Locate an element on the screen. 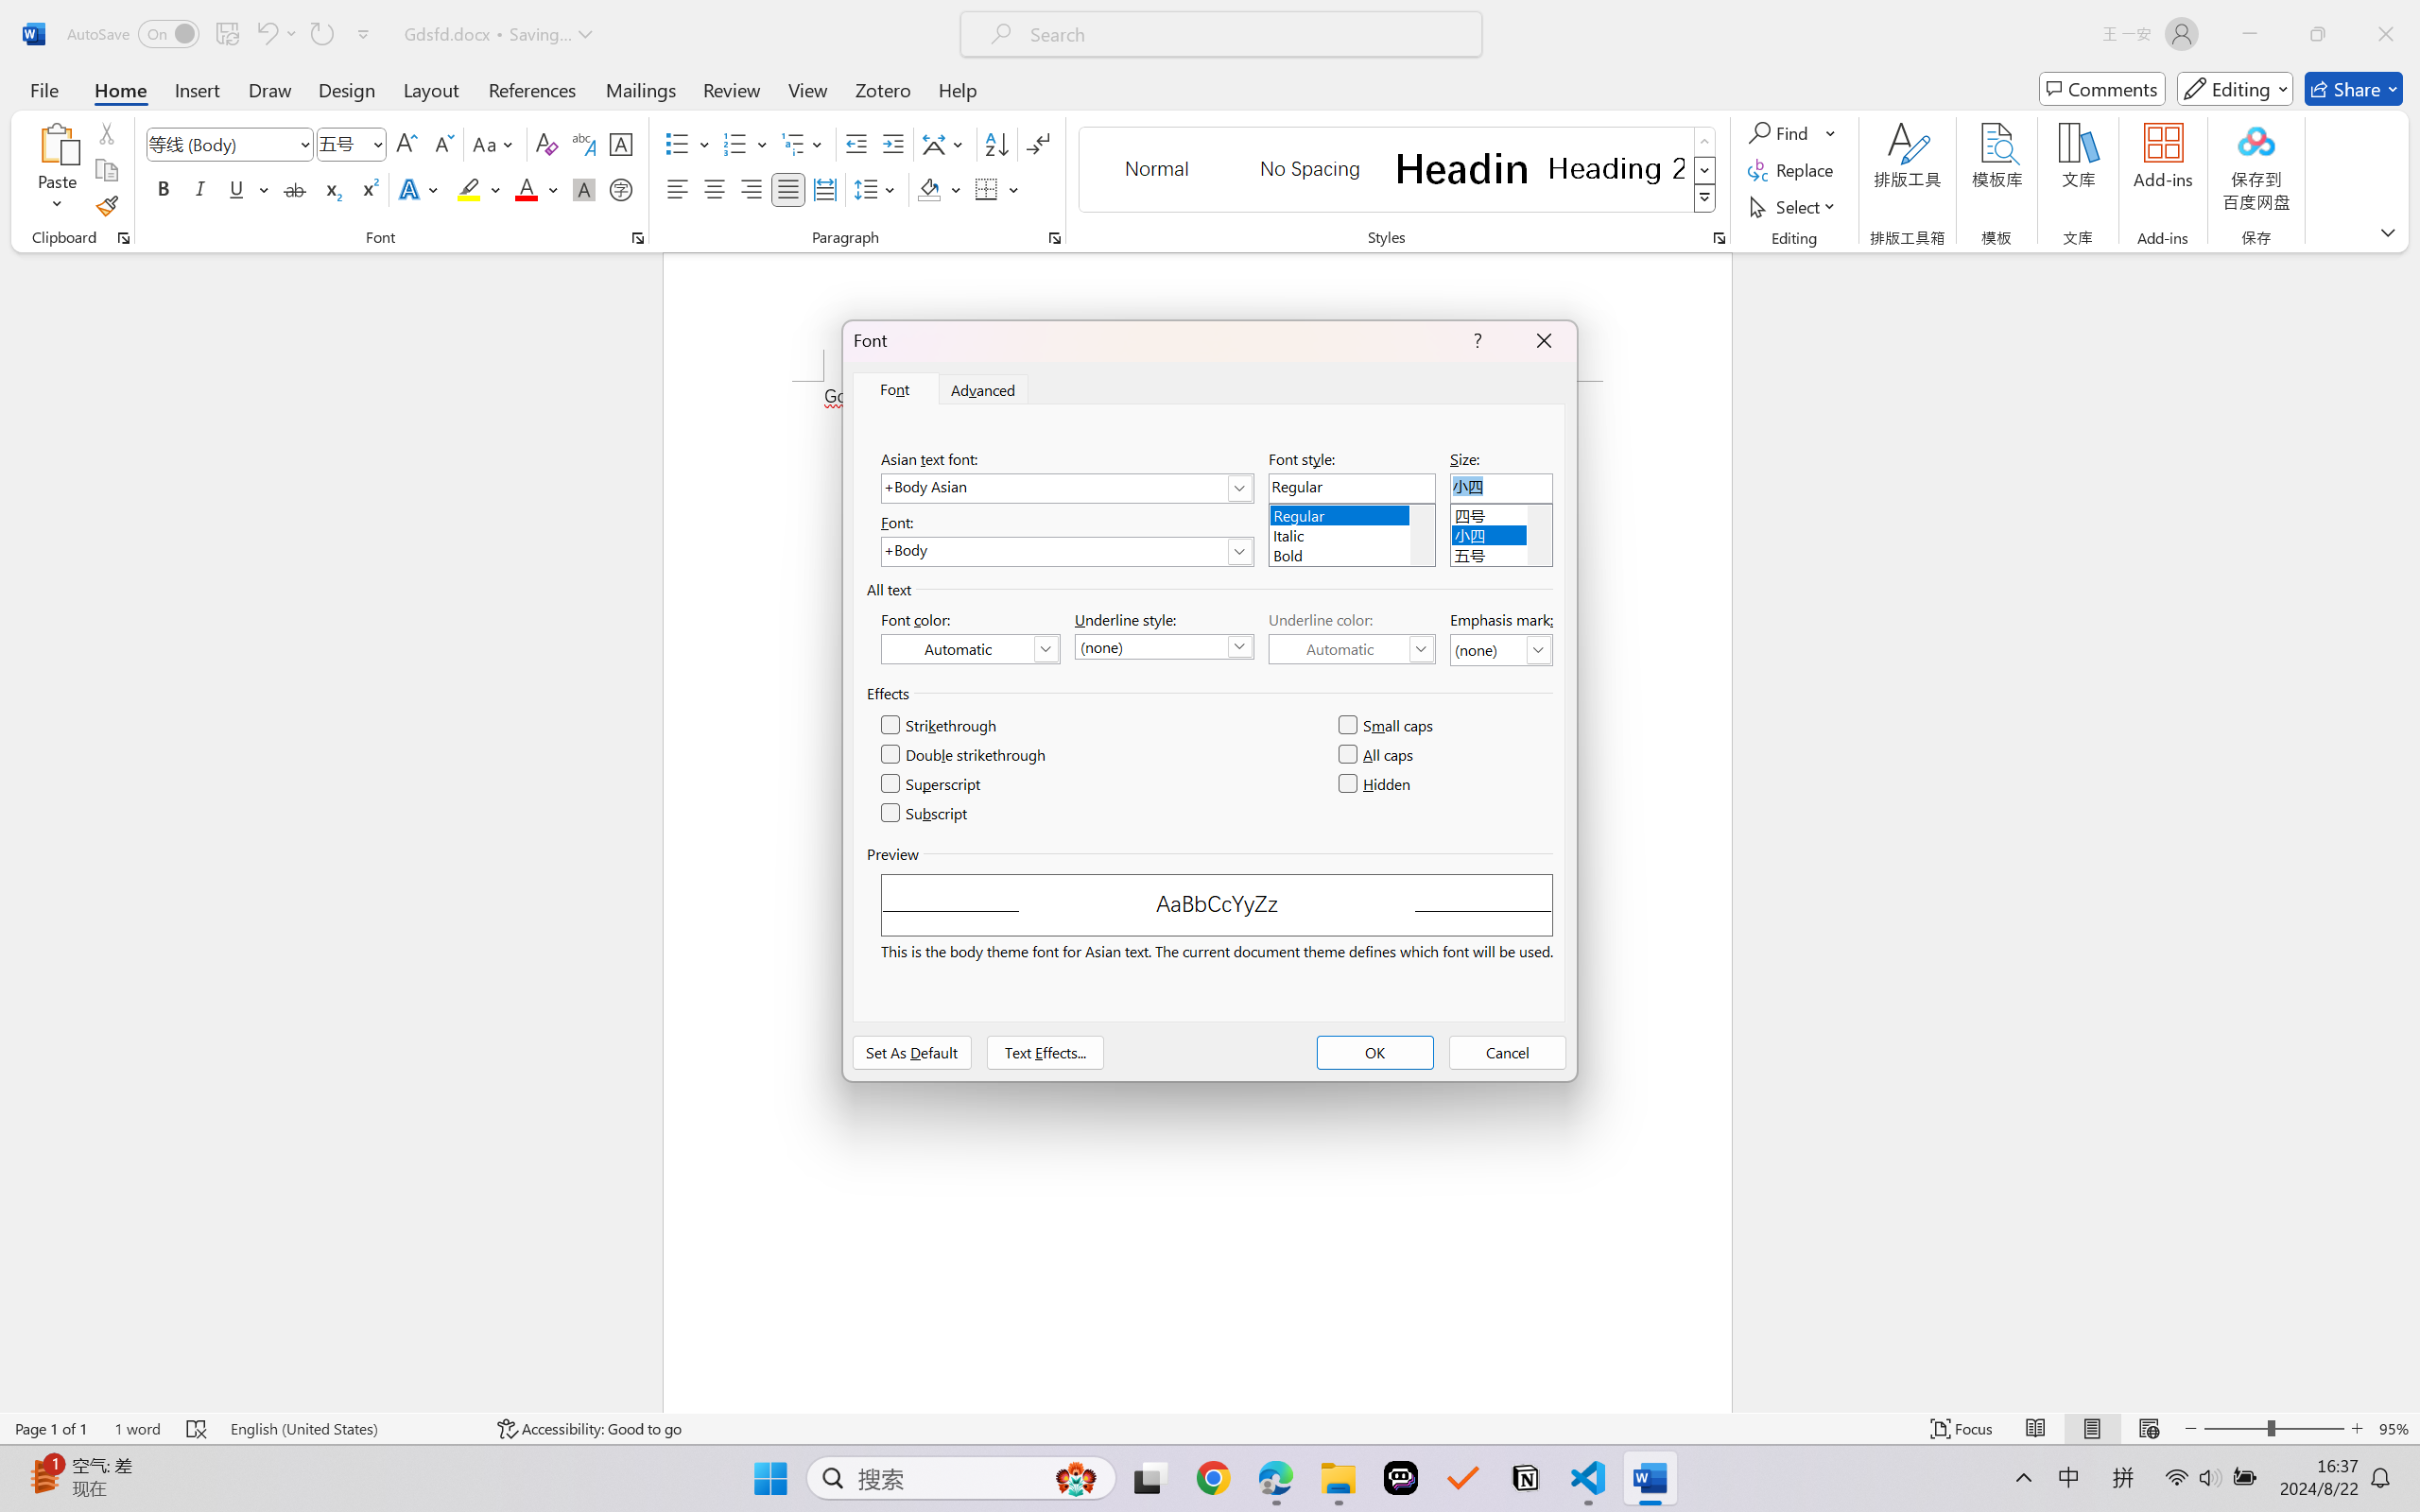  Small caps is located at coordinates (1388, 726).